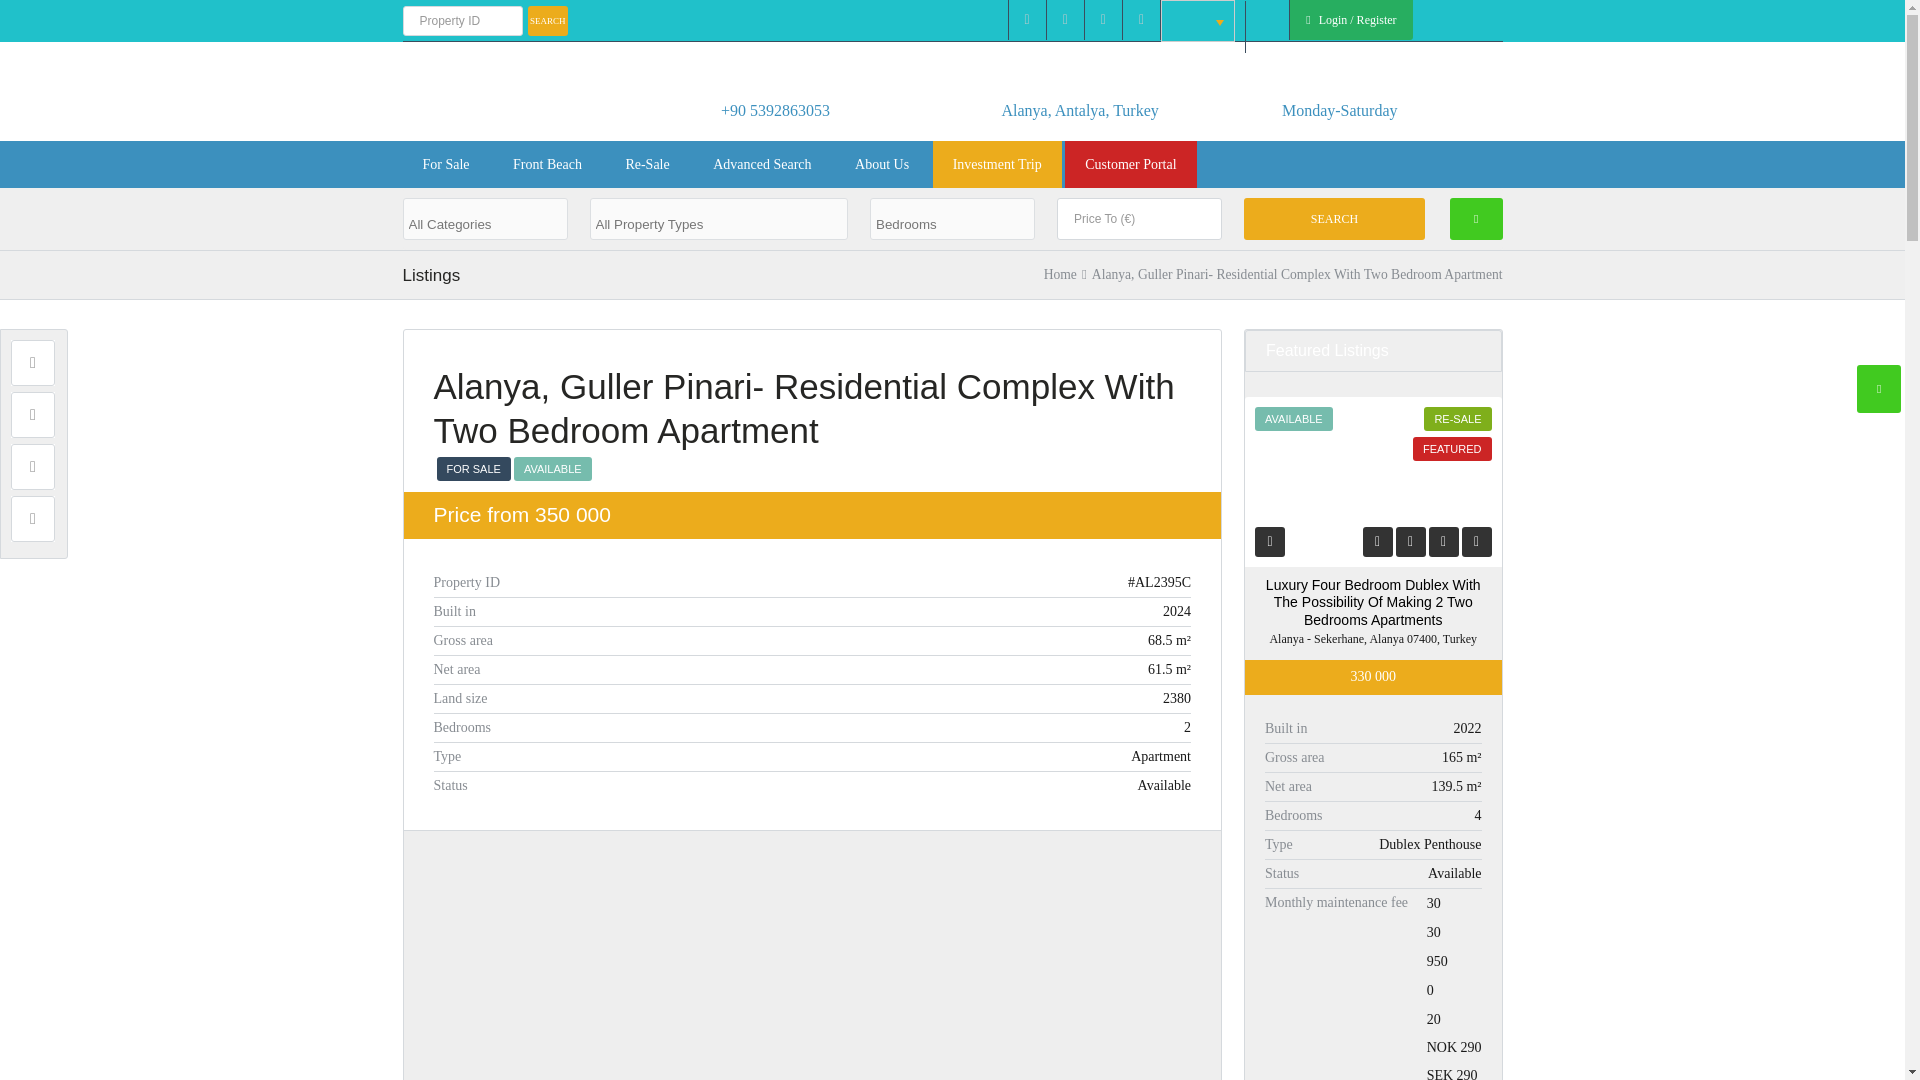 The height and width of the screenshot is (1080, 1920). I want to click on Customer Portal, so click(1130, 164).